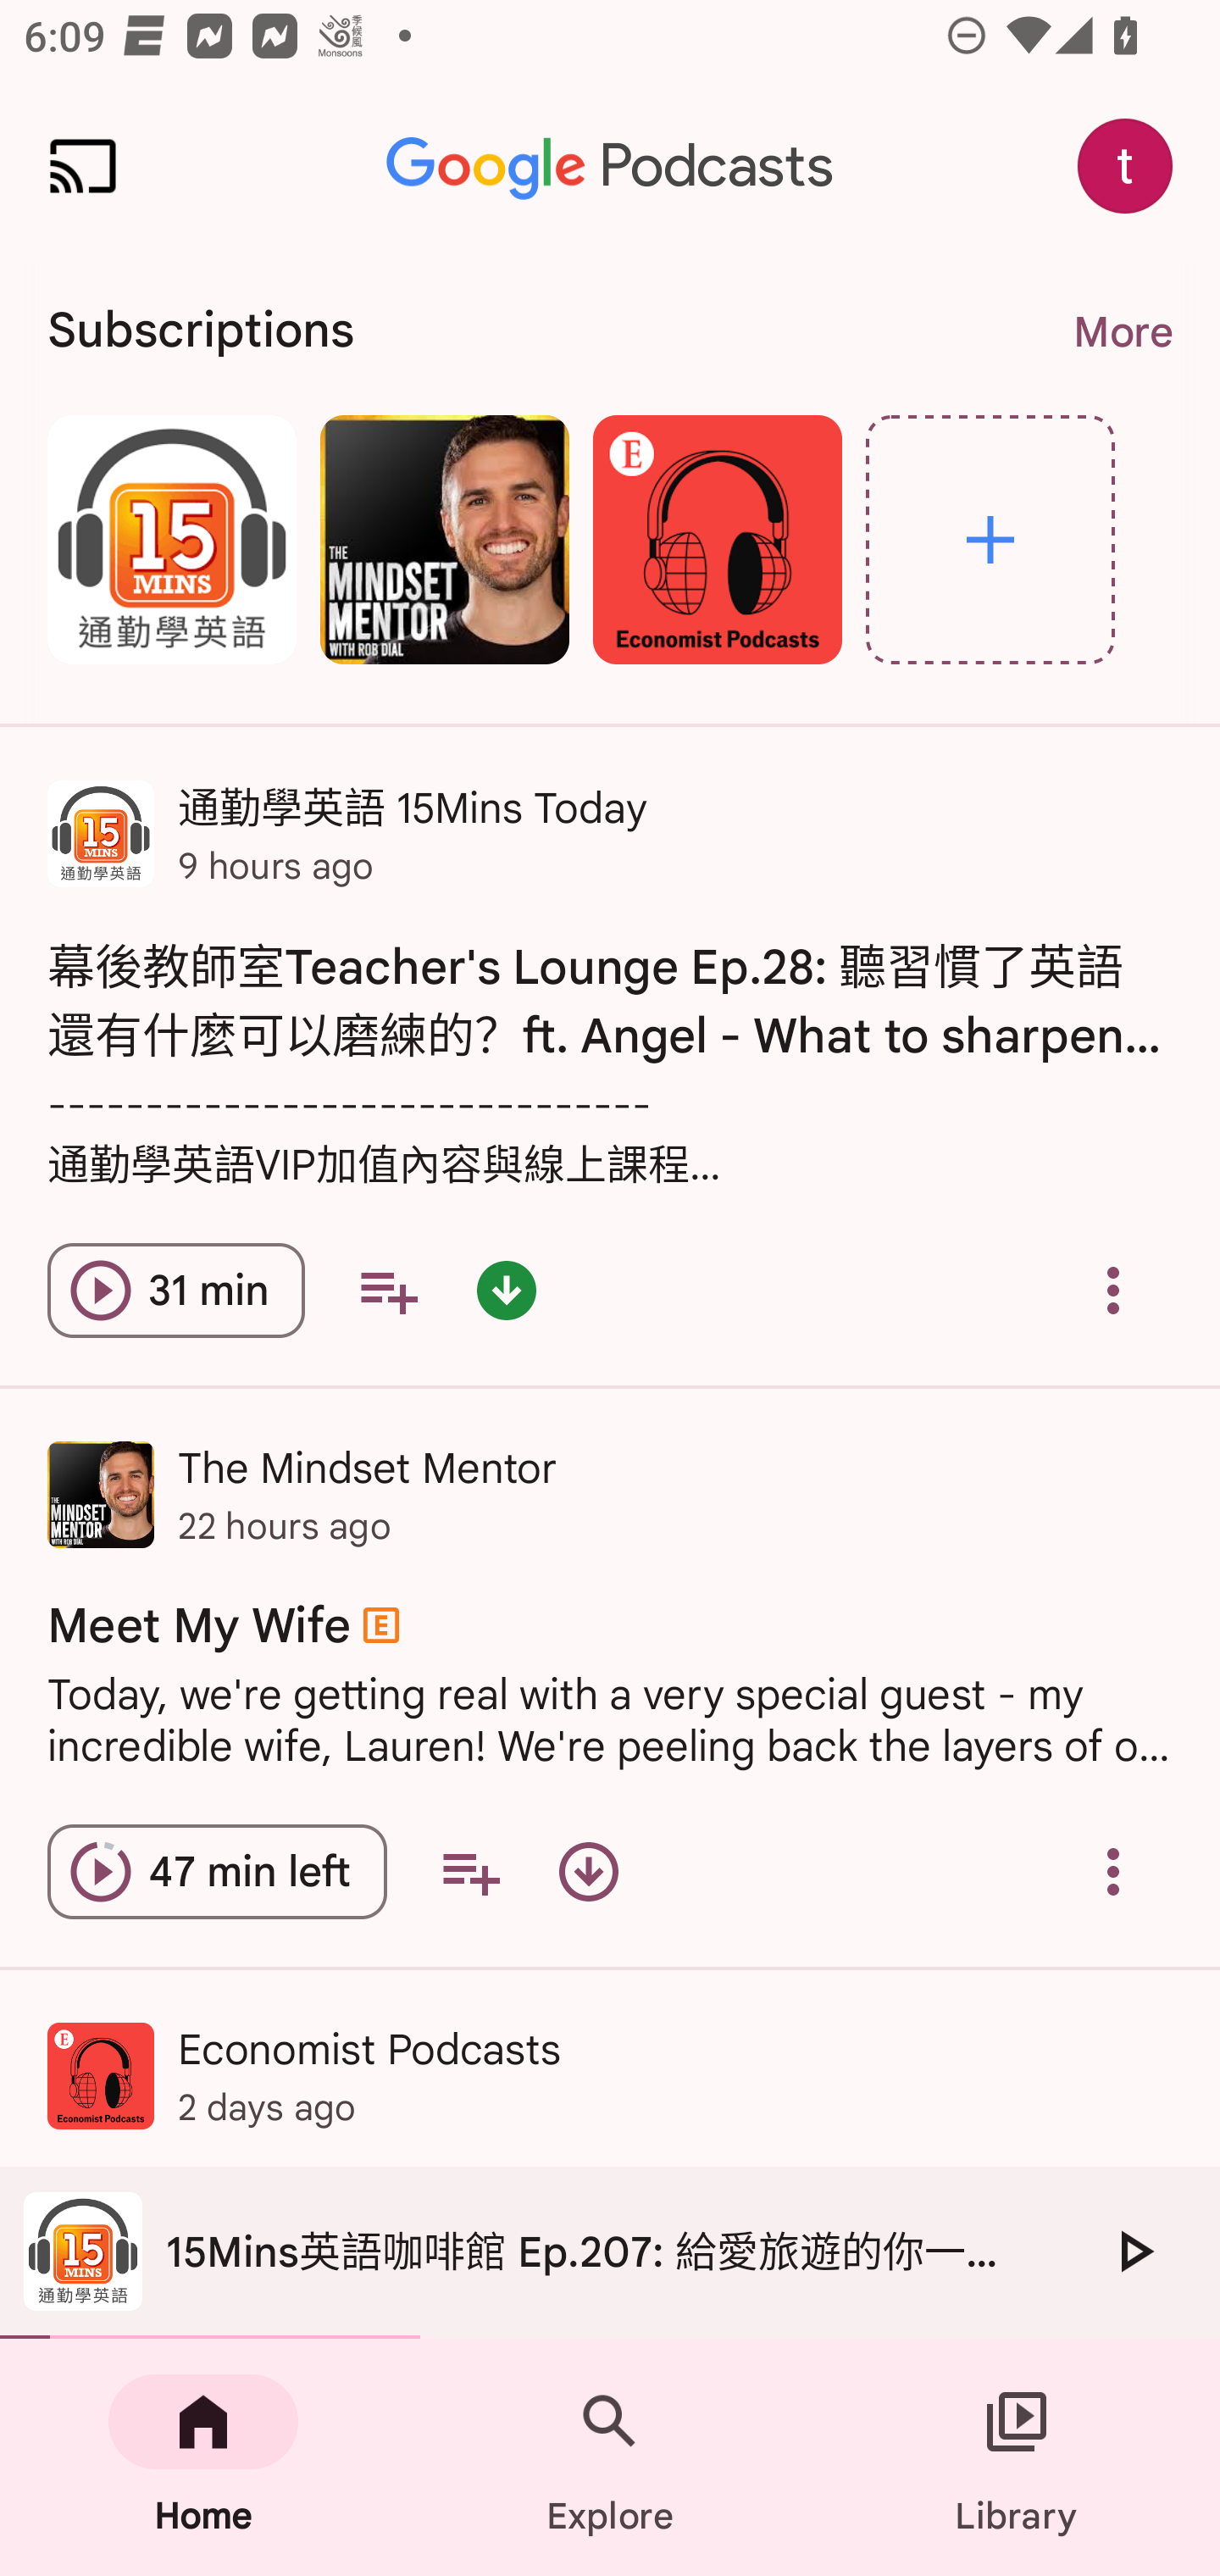 The width and height of the screenshot is (1220, 2576). What do you see at coordinates (171, 539) in the screenshot?
I see `通勤學英語 15Mins Today` at bounding box center [171, 539].